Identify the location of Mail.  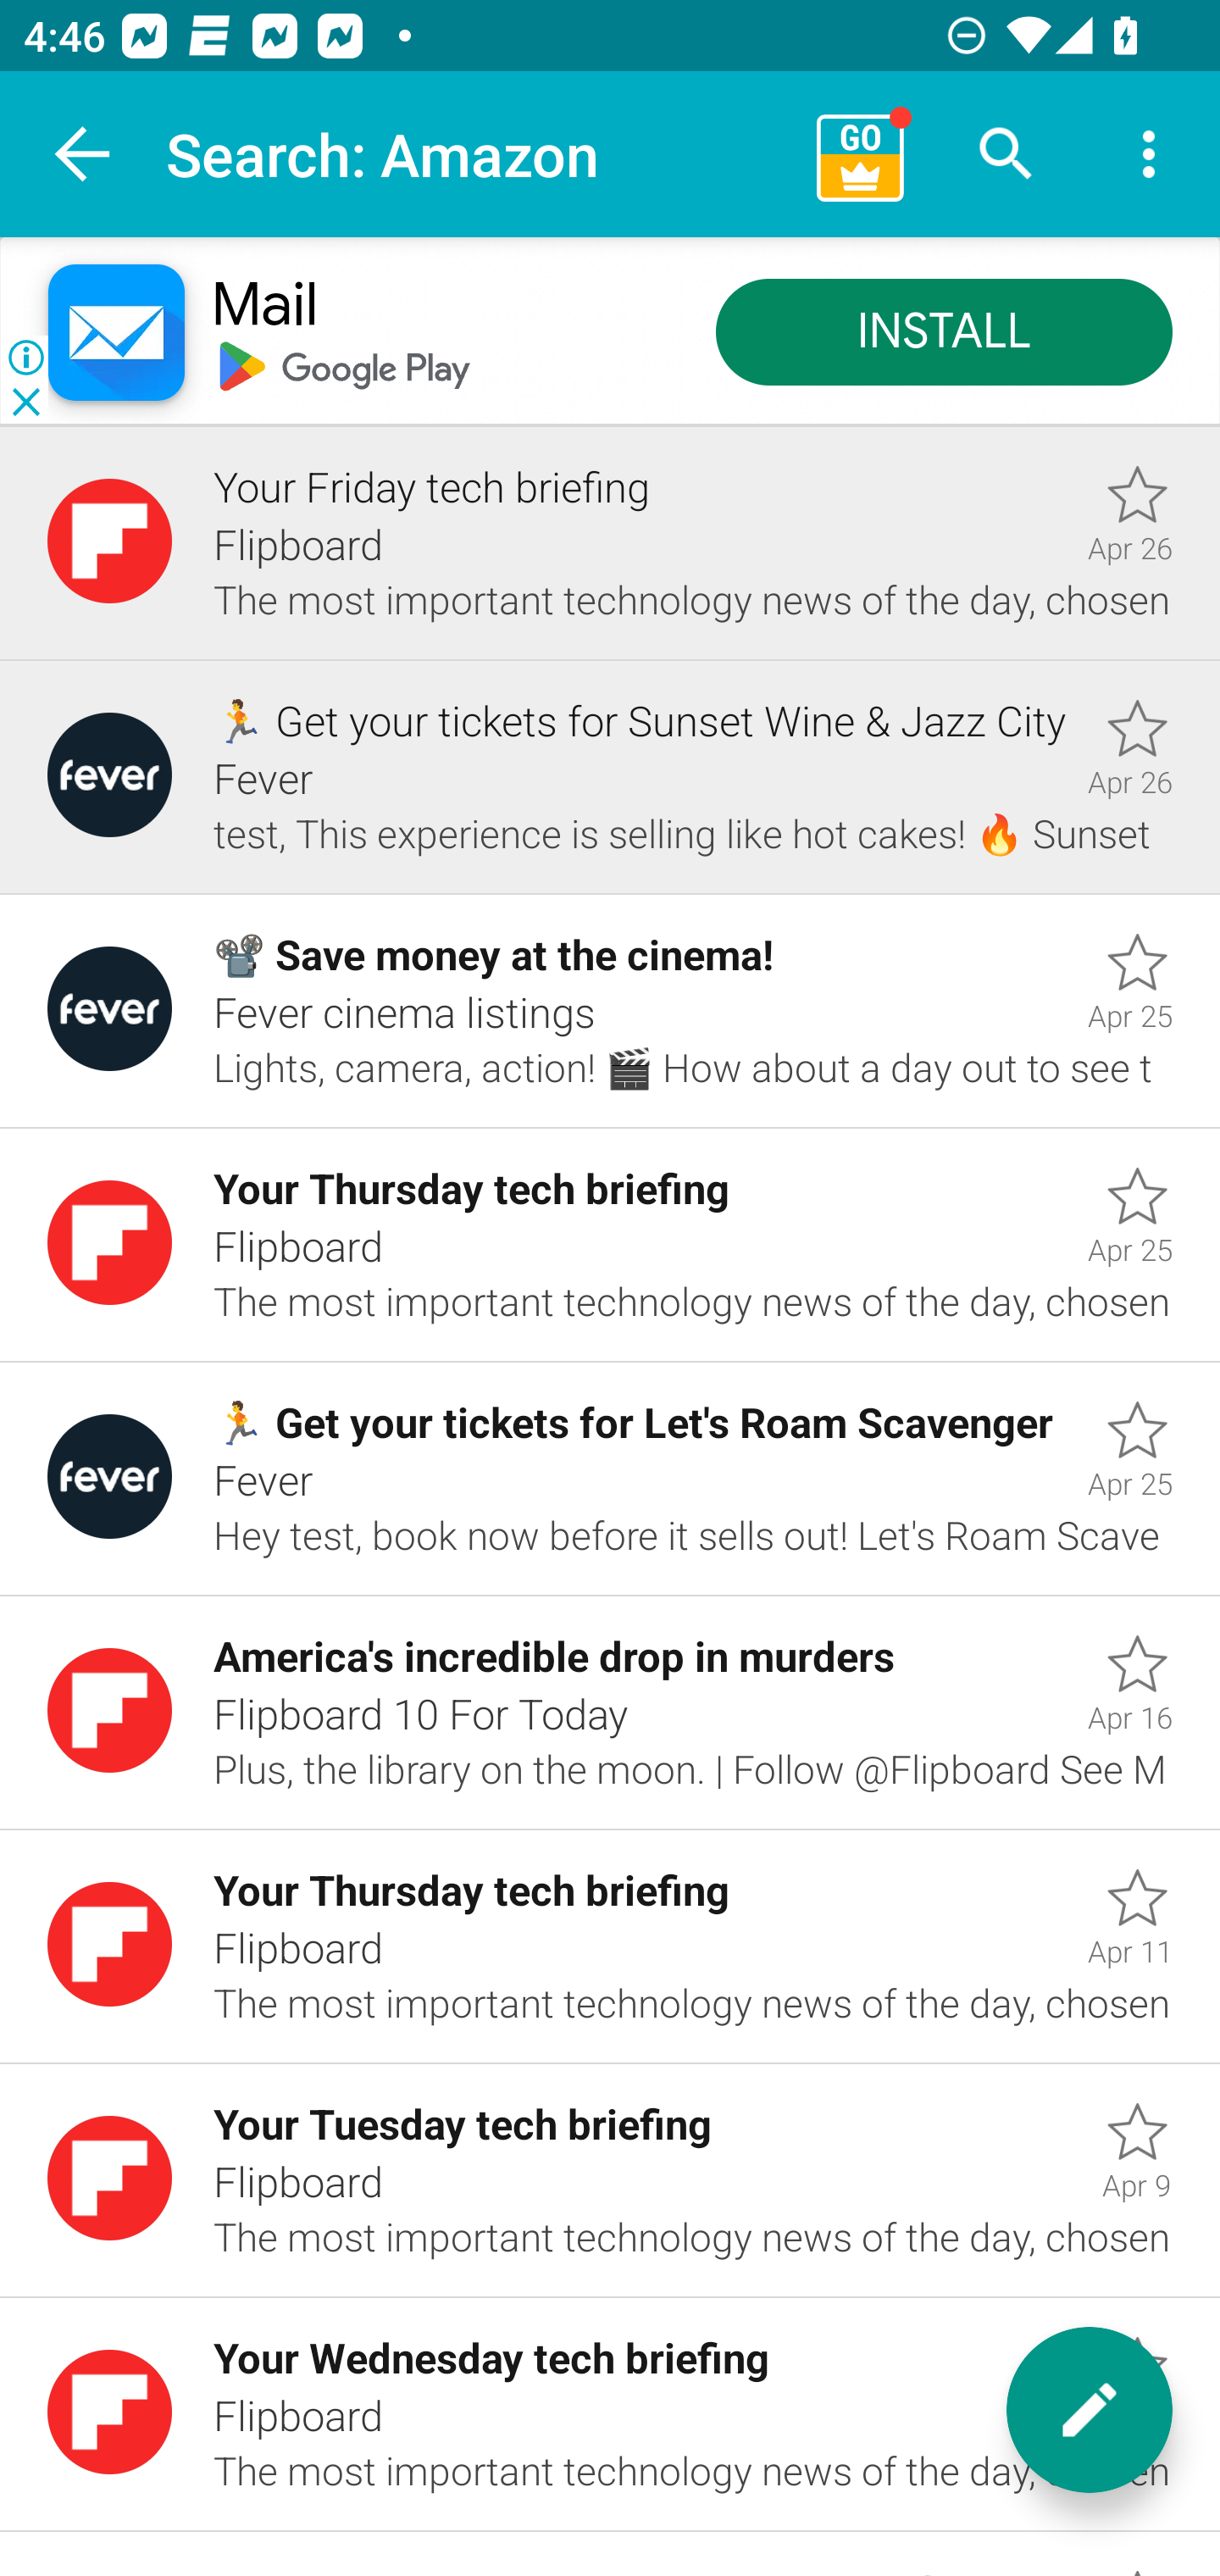
(264, 307).